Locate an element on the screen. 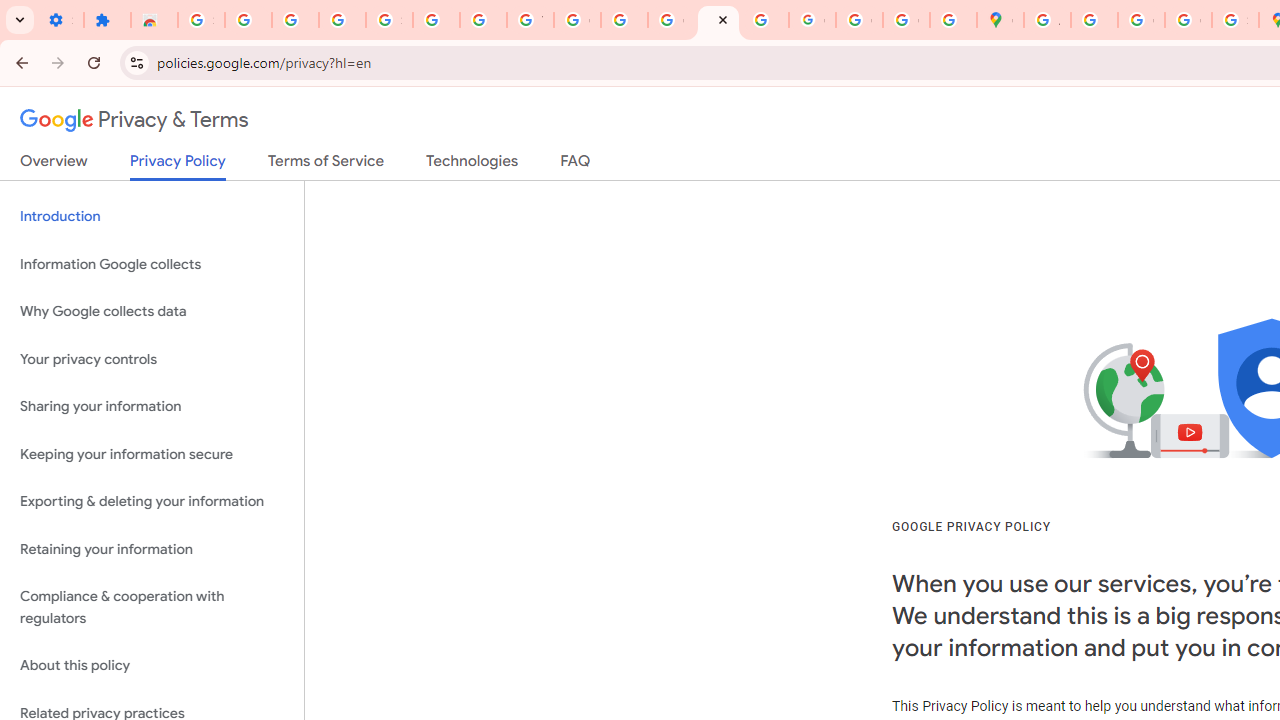 This screenshot has width=1280, height=720. Privacy Policy is located at coordinates (178, 166).